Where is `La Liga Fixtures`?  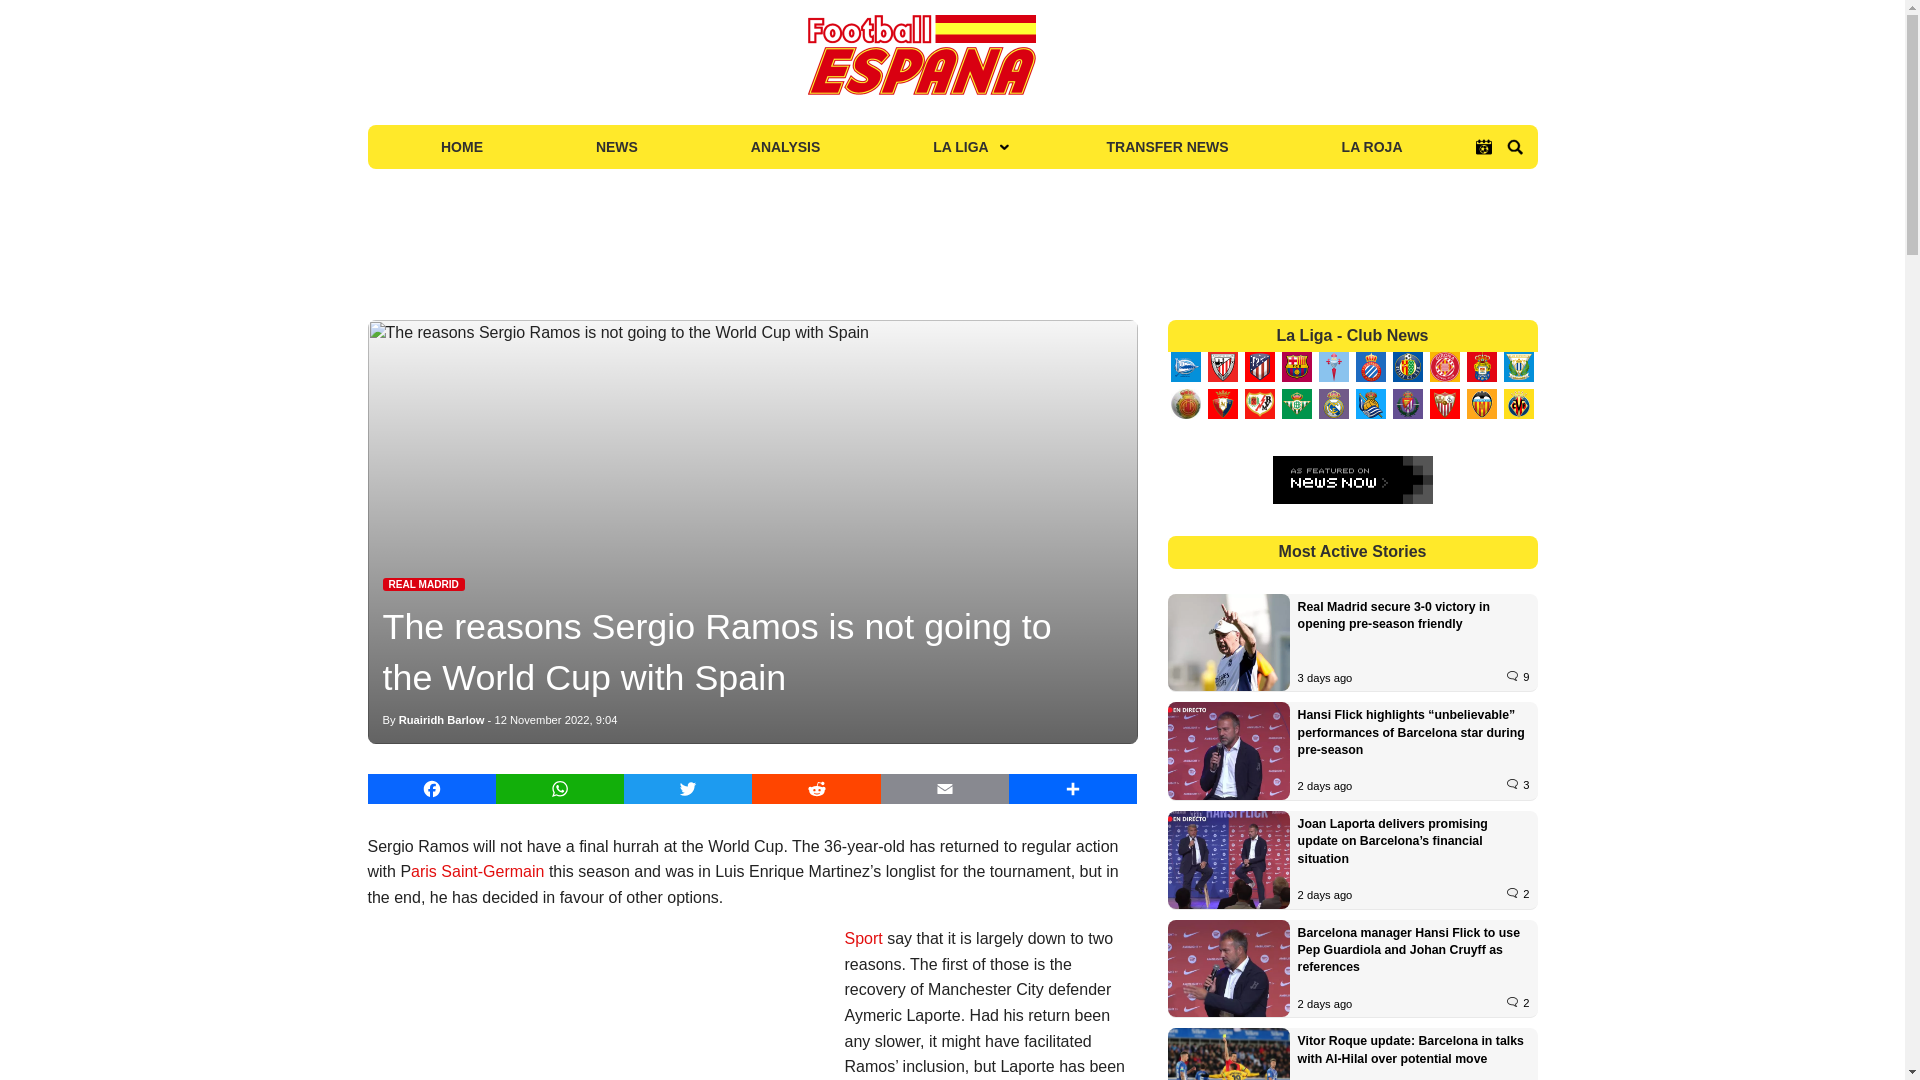
La Liga Fixtures is located at coordinates (1484, 147).